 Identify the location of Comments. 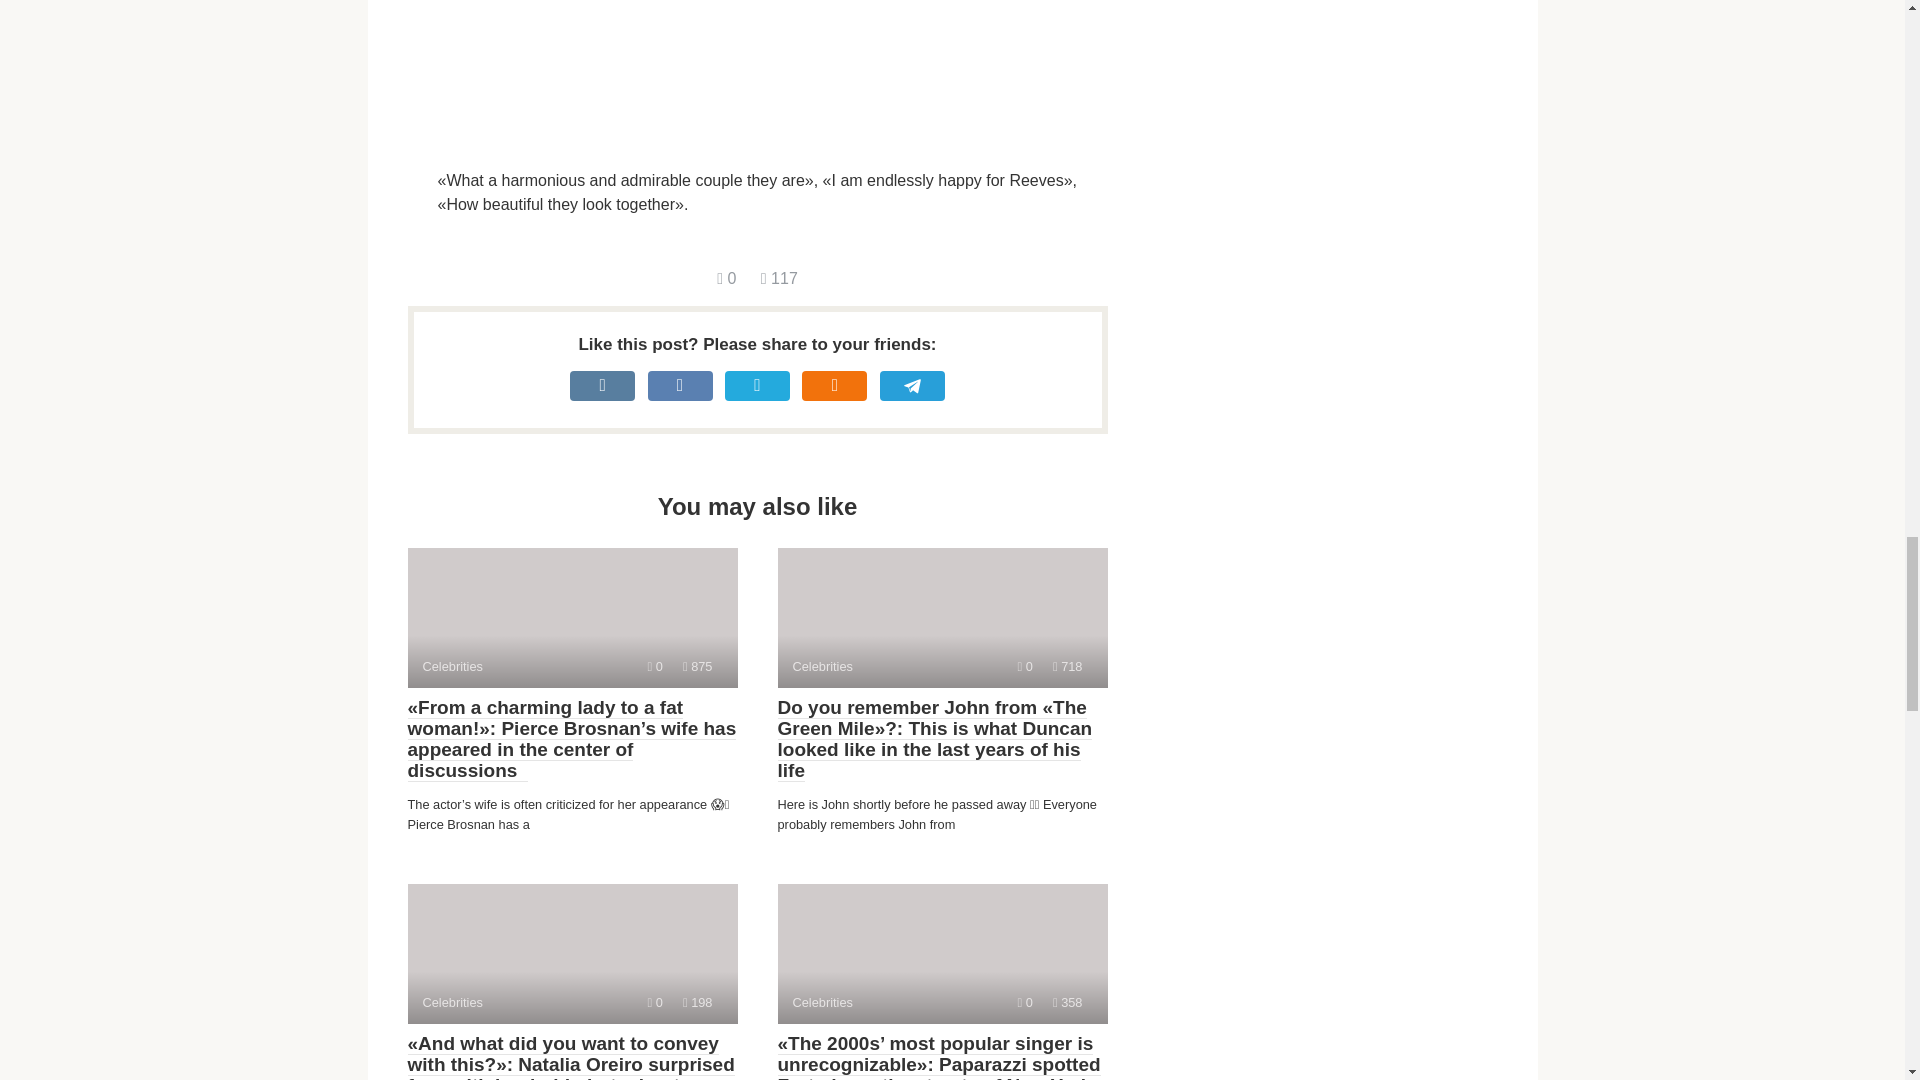
(942, 954).